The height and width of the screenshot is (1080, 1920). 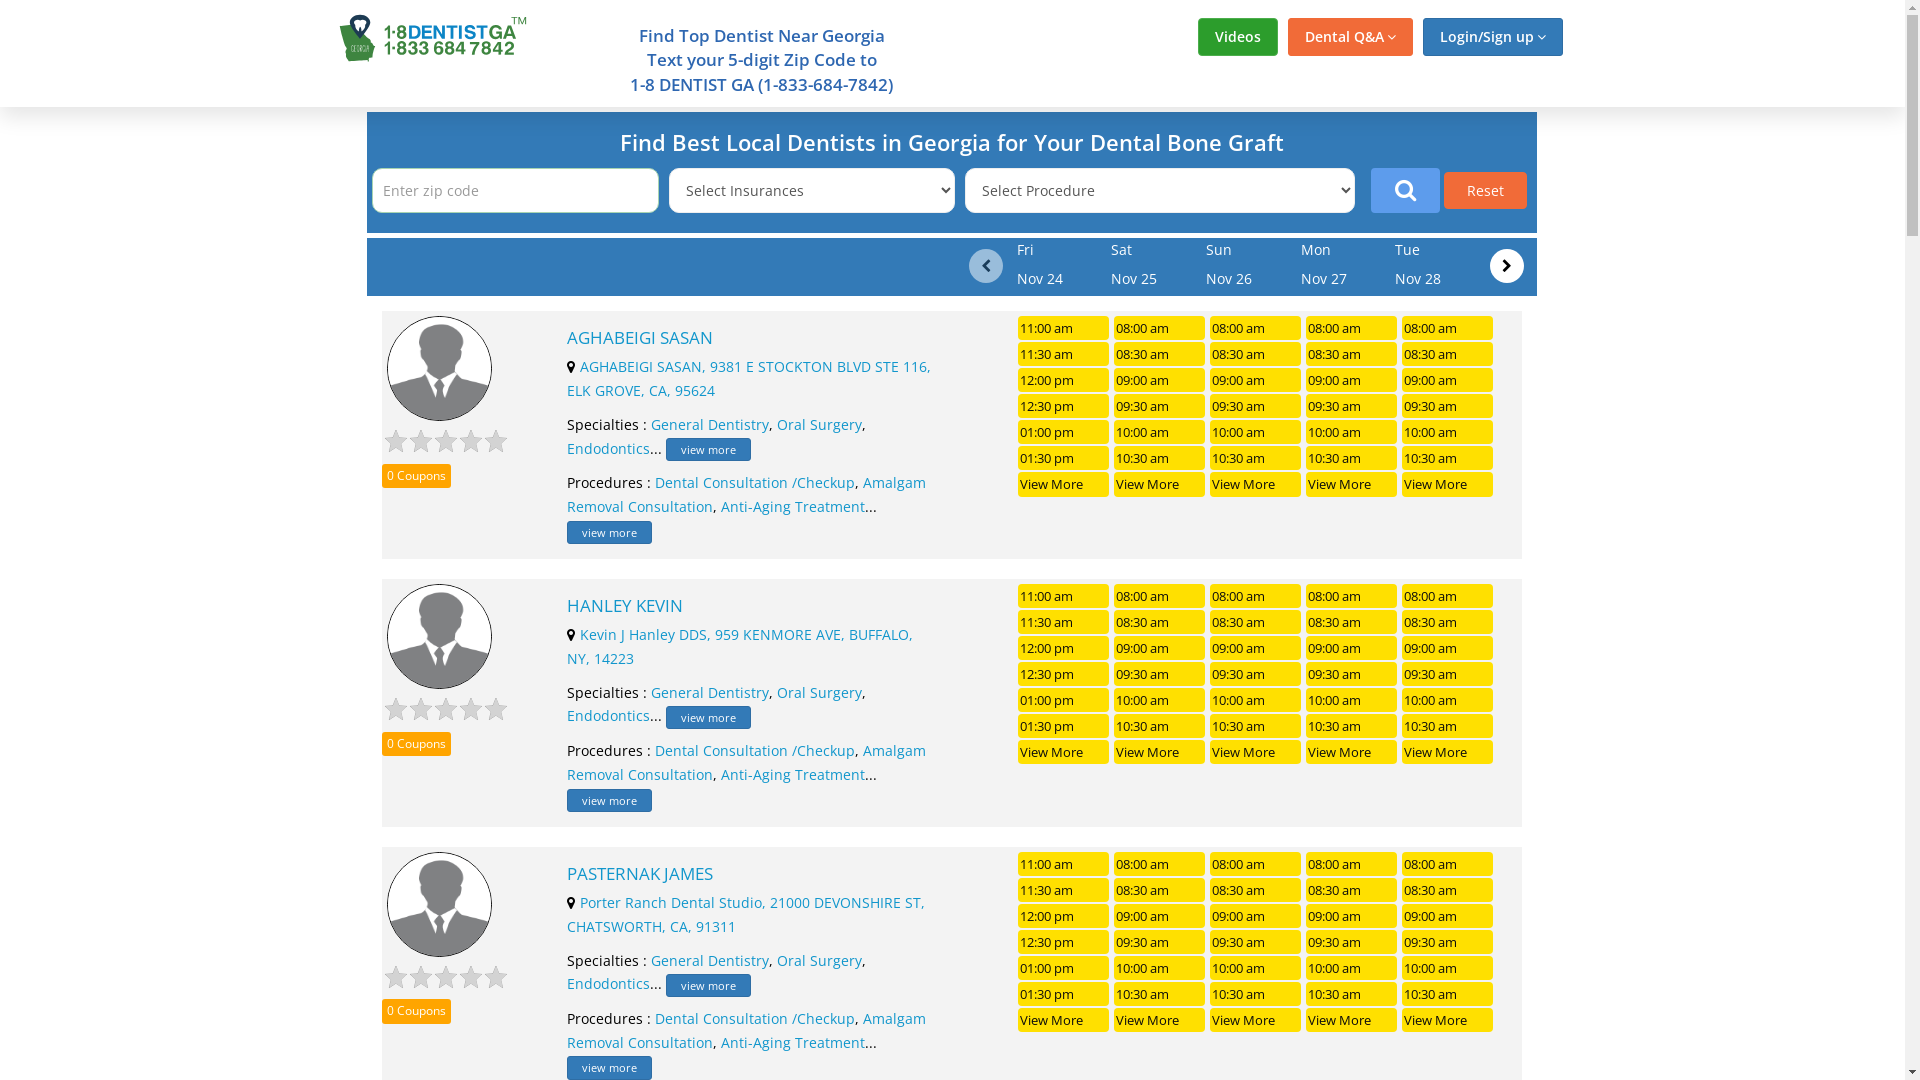 I want to click on 10:00 am, so click(x=1160, y=700).